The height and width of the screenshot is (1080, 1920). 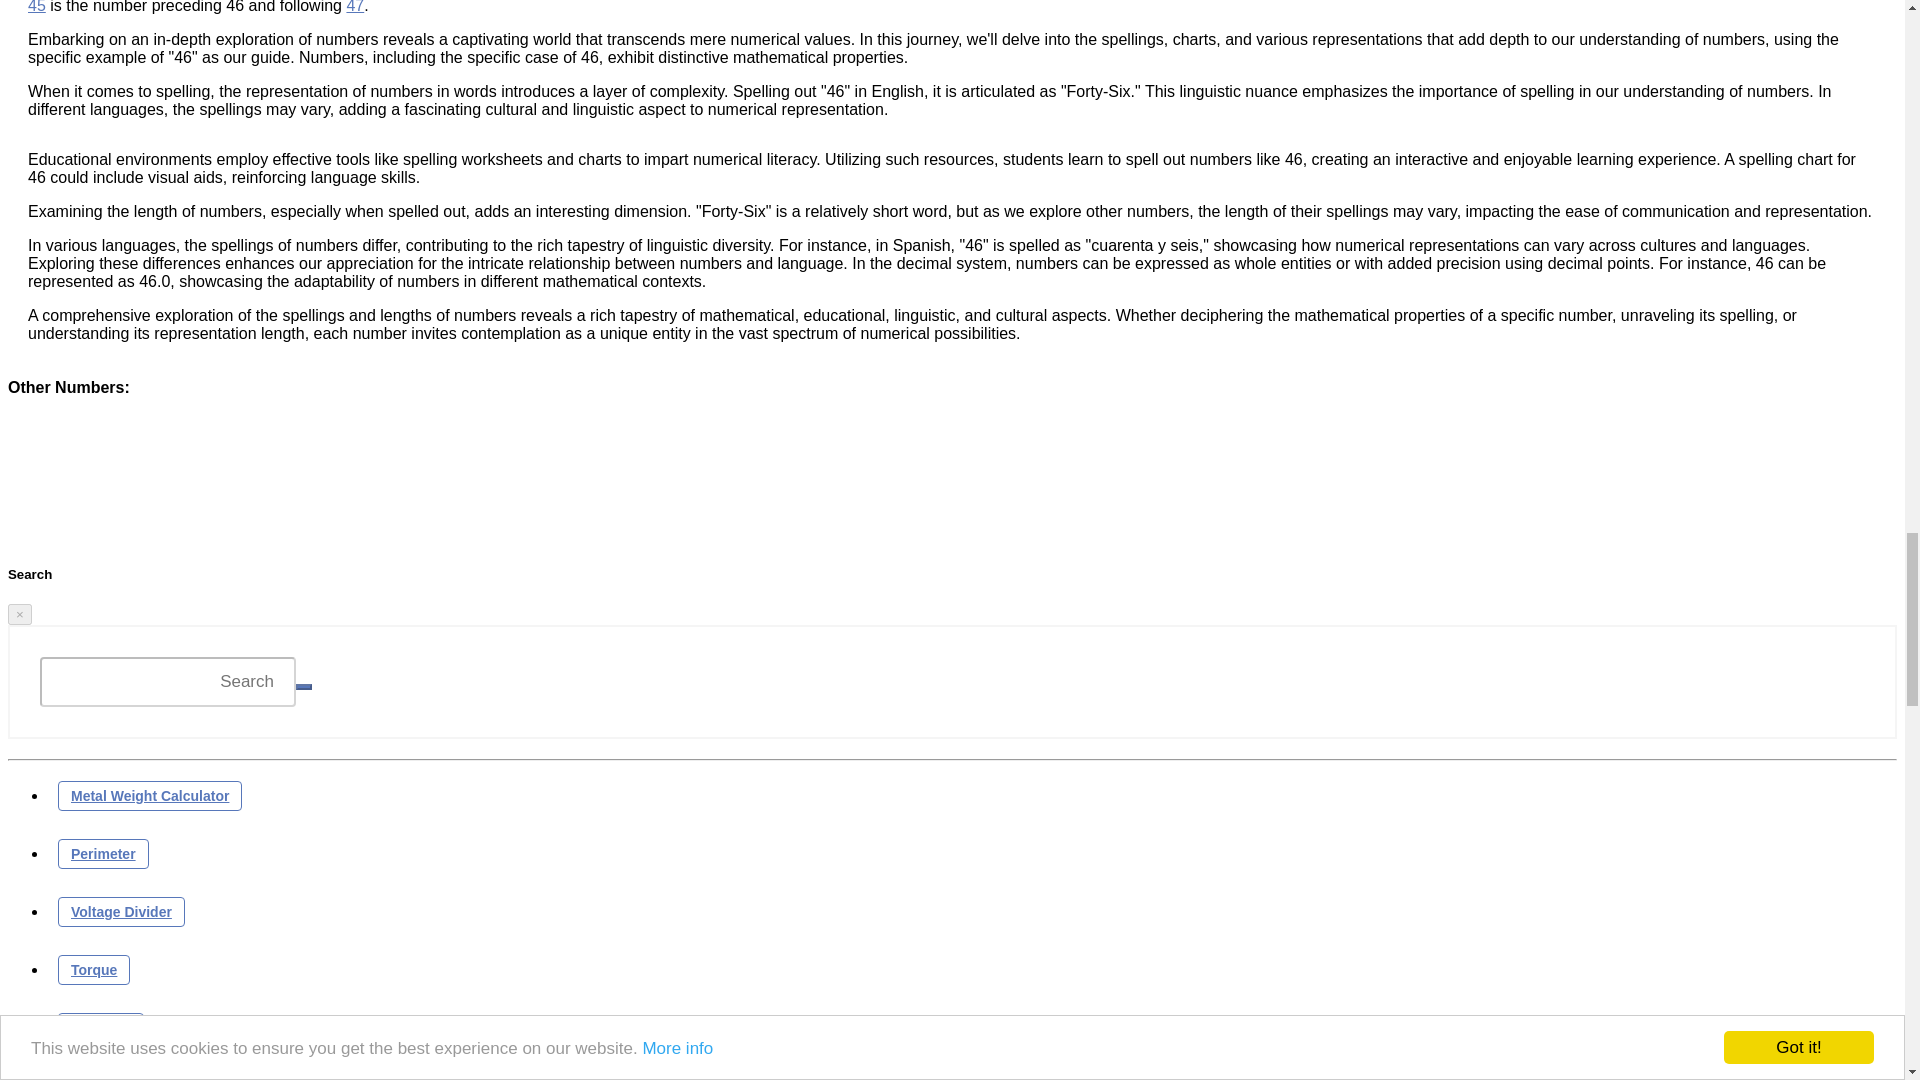 What do you see at coordinates (37, 7) in the screenshot?
I see `45` at bounding box center [37, 7].